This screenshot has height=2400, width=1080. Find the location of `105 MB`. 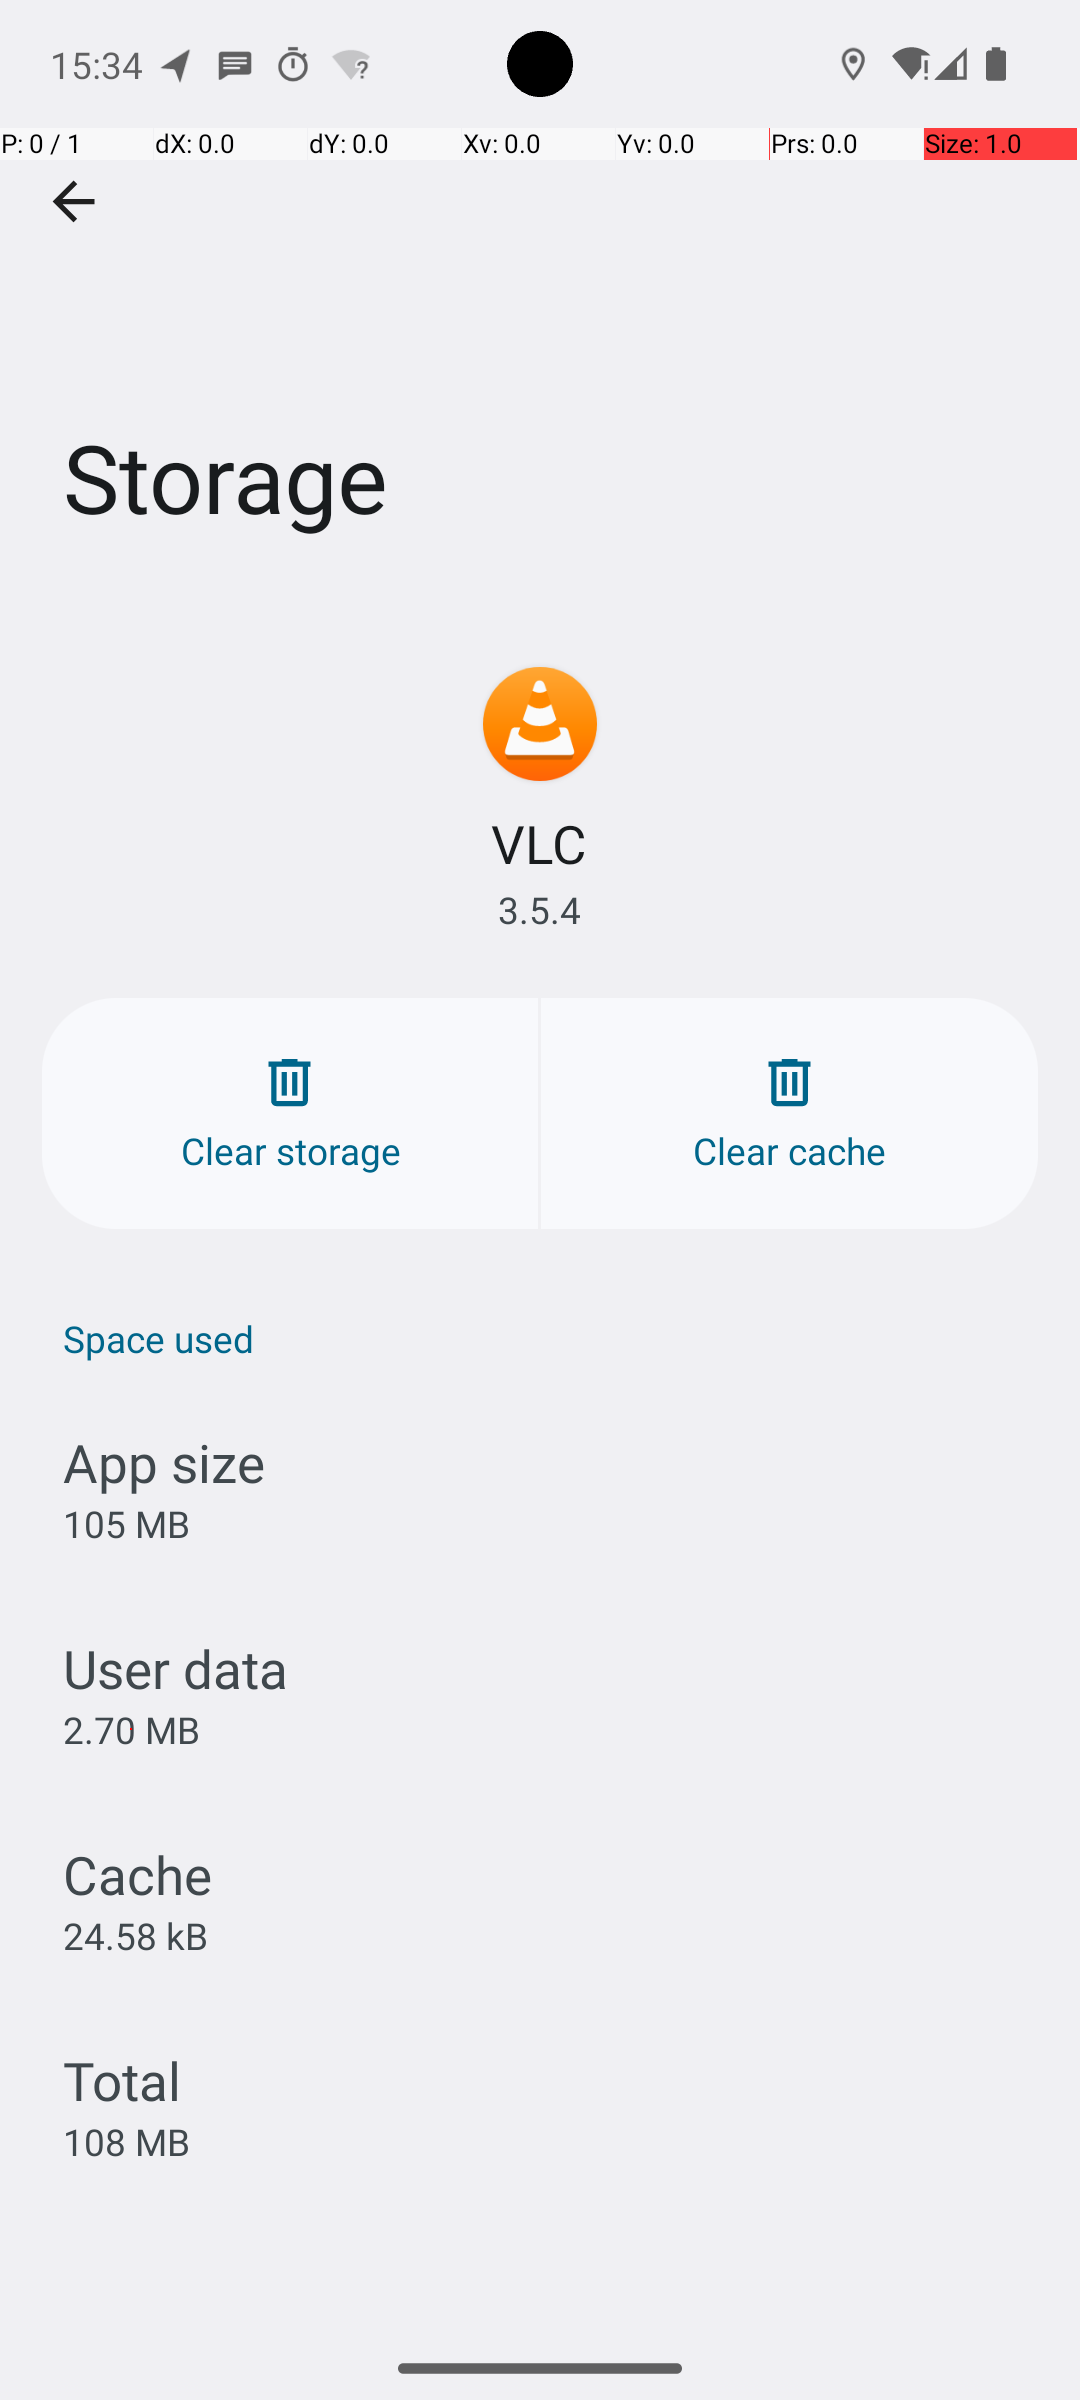

105 MB is located at coordinates (126, 1524).